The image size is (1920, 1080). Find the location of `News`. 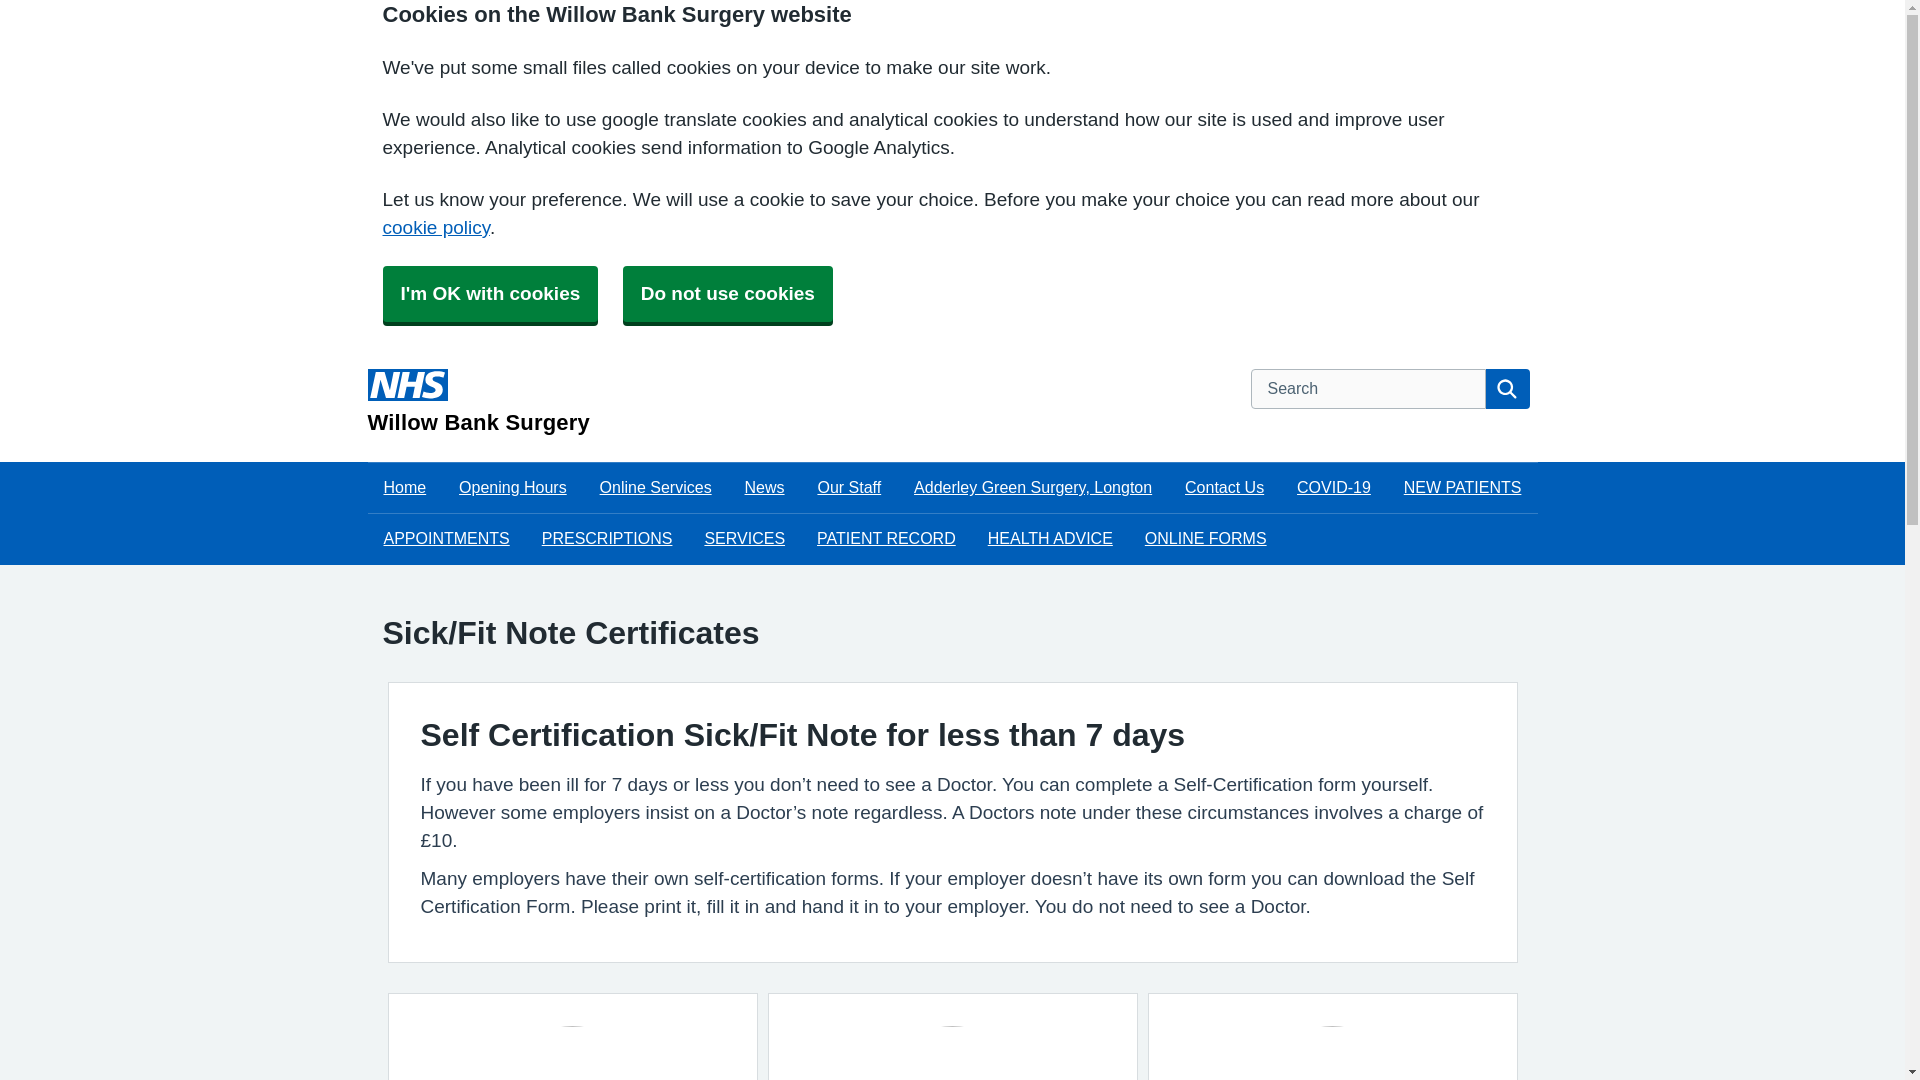

News is located at coordinates (764, 488).